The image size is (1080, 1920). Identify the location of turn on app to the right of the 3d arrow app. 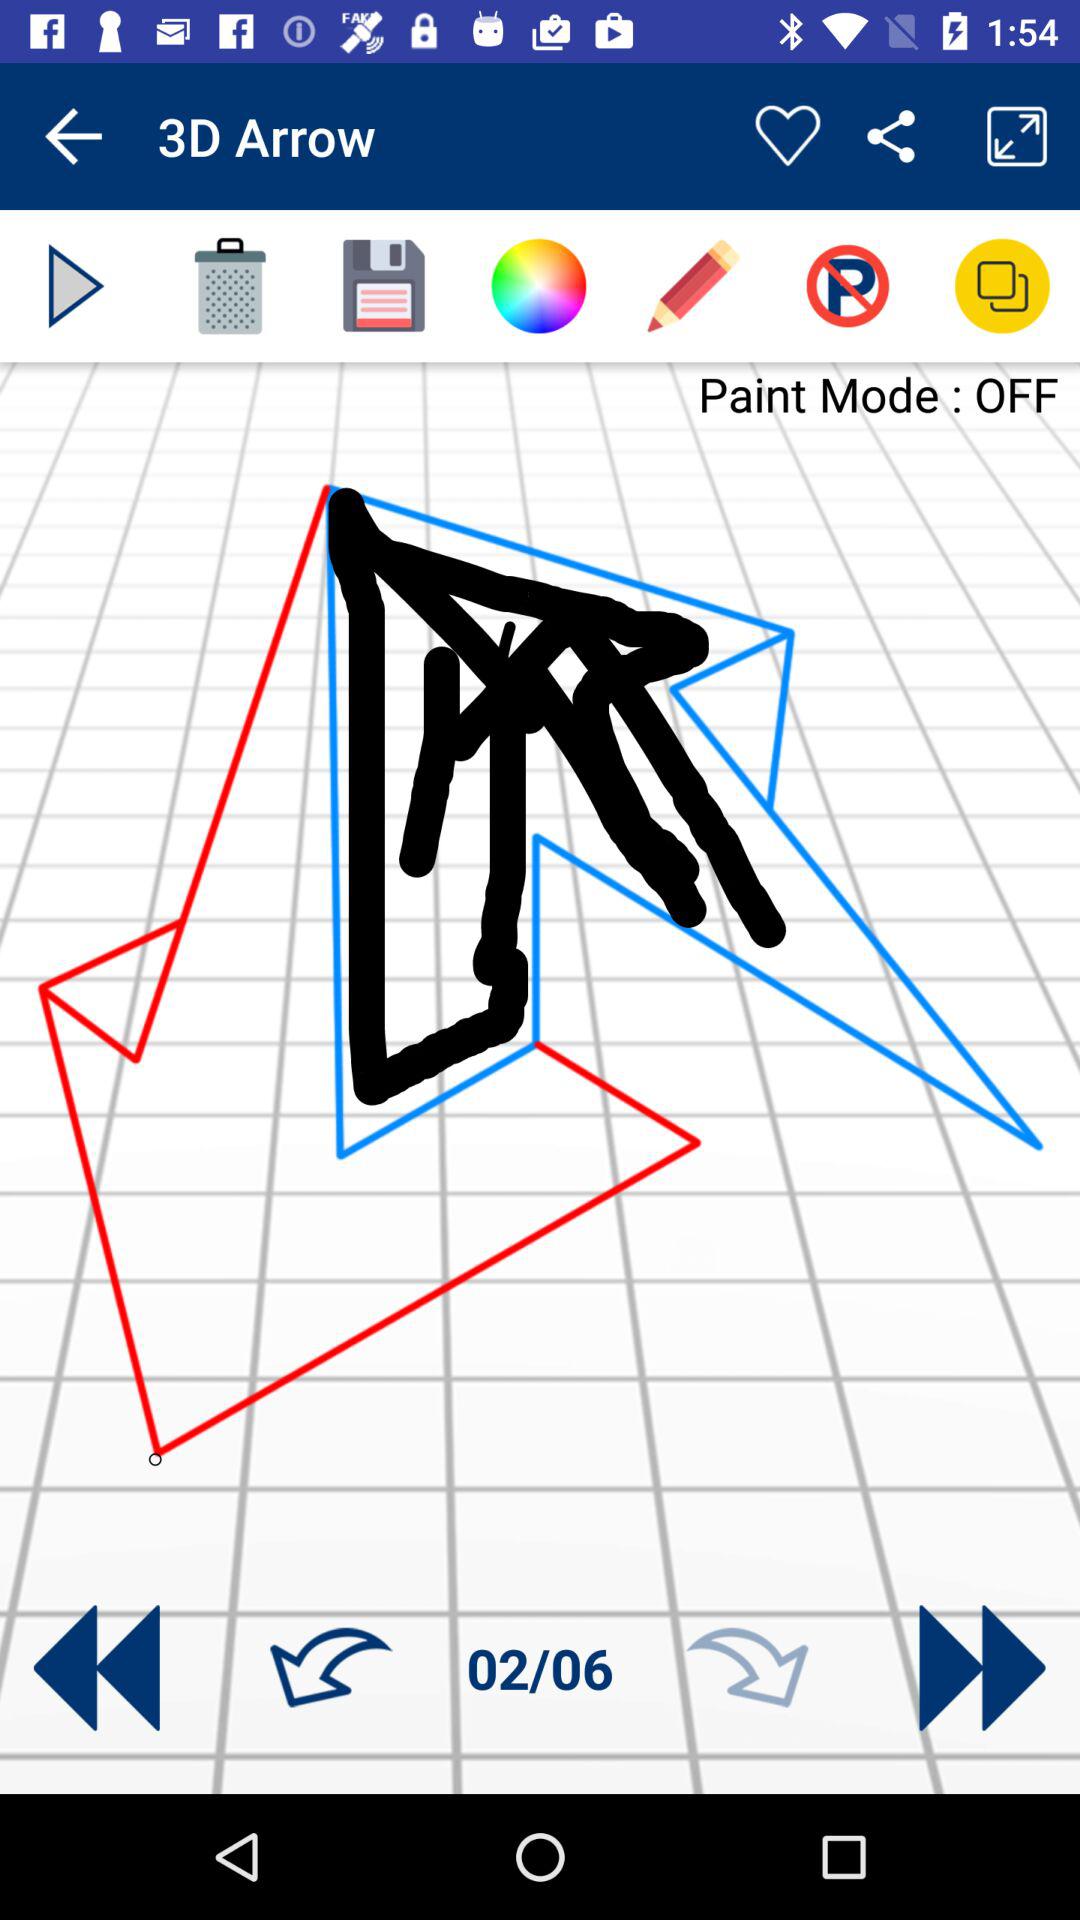
(787, 136).